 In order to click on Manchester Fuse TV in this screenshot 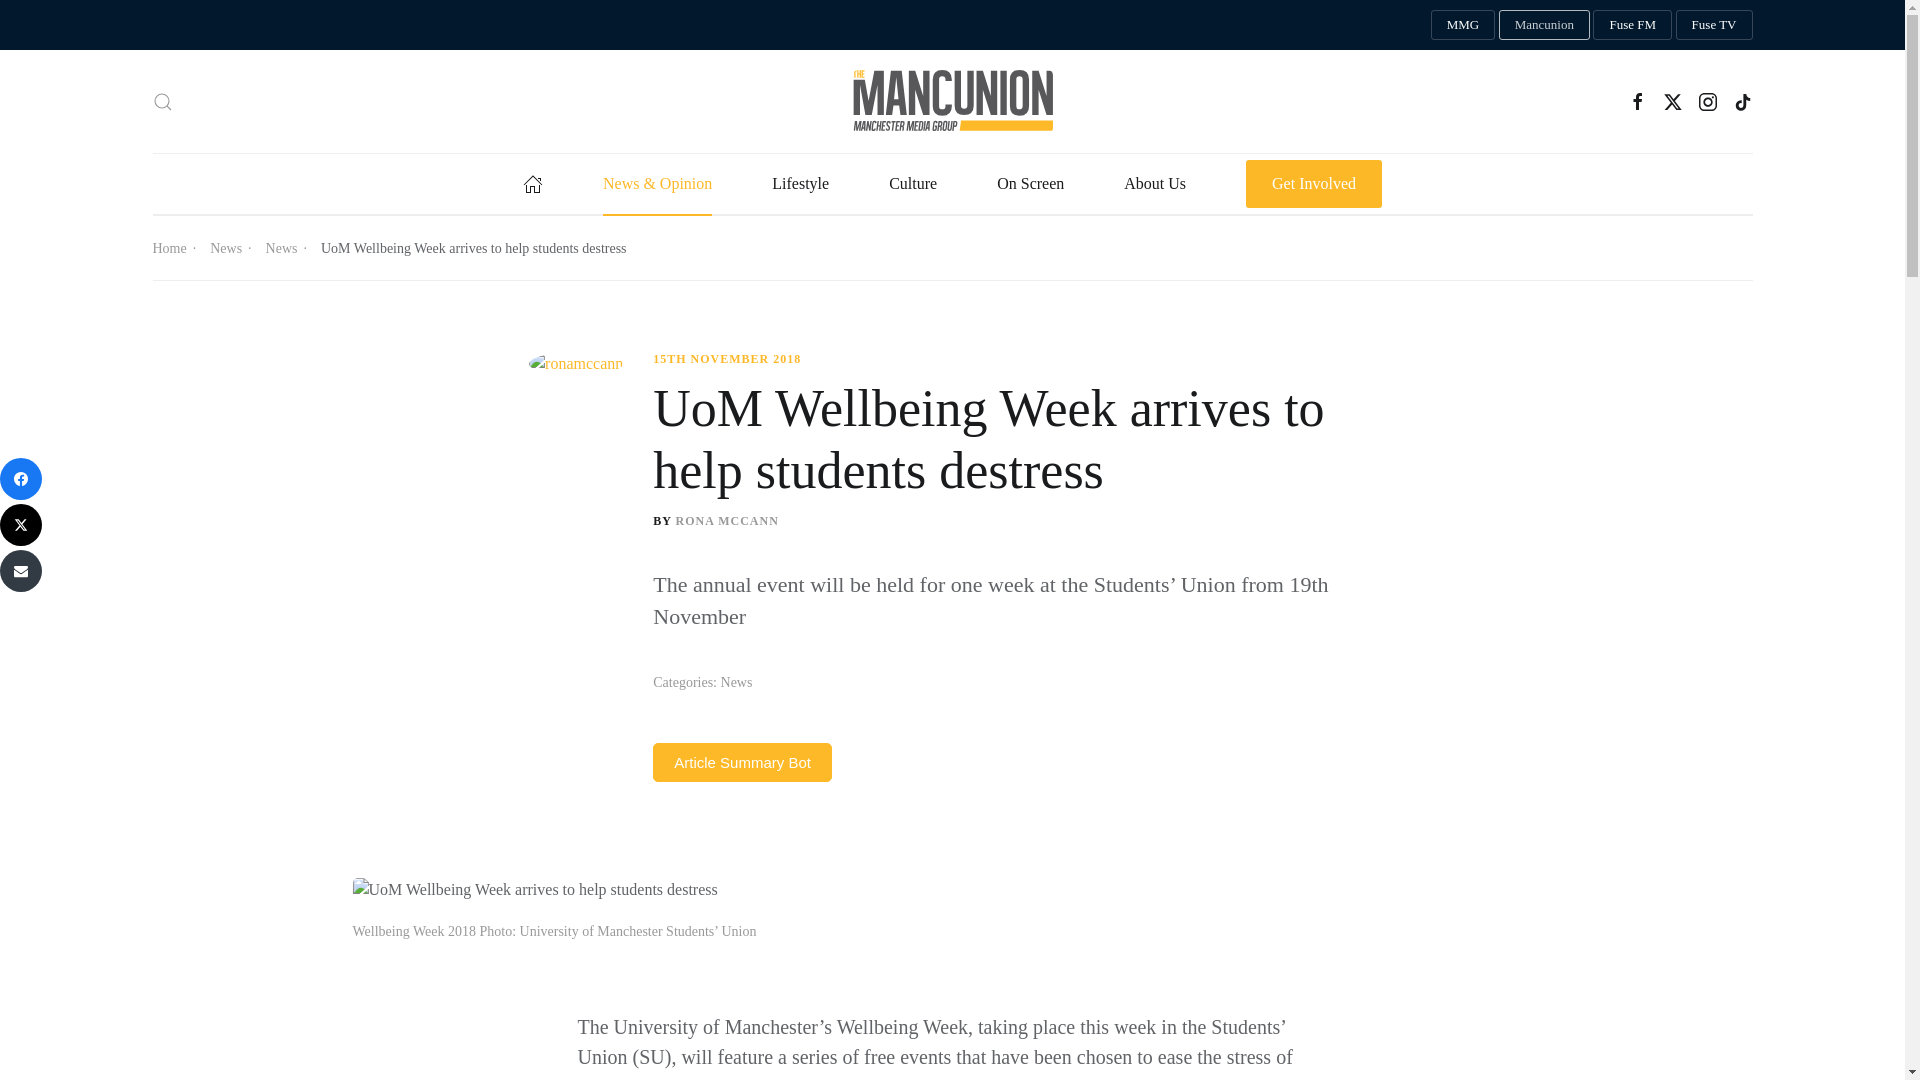, I will do `click(1714, 24)`.